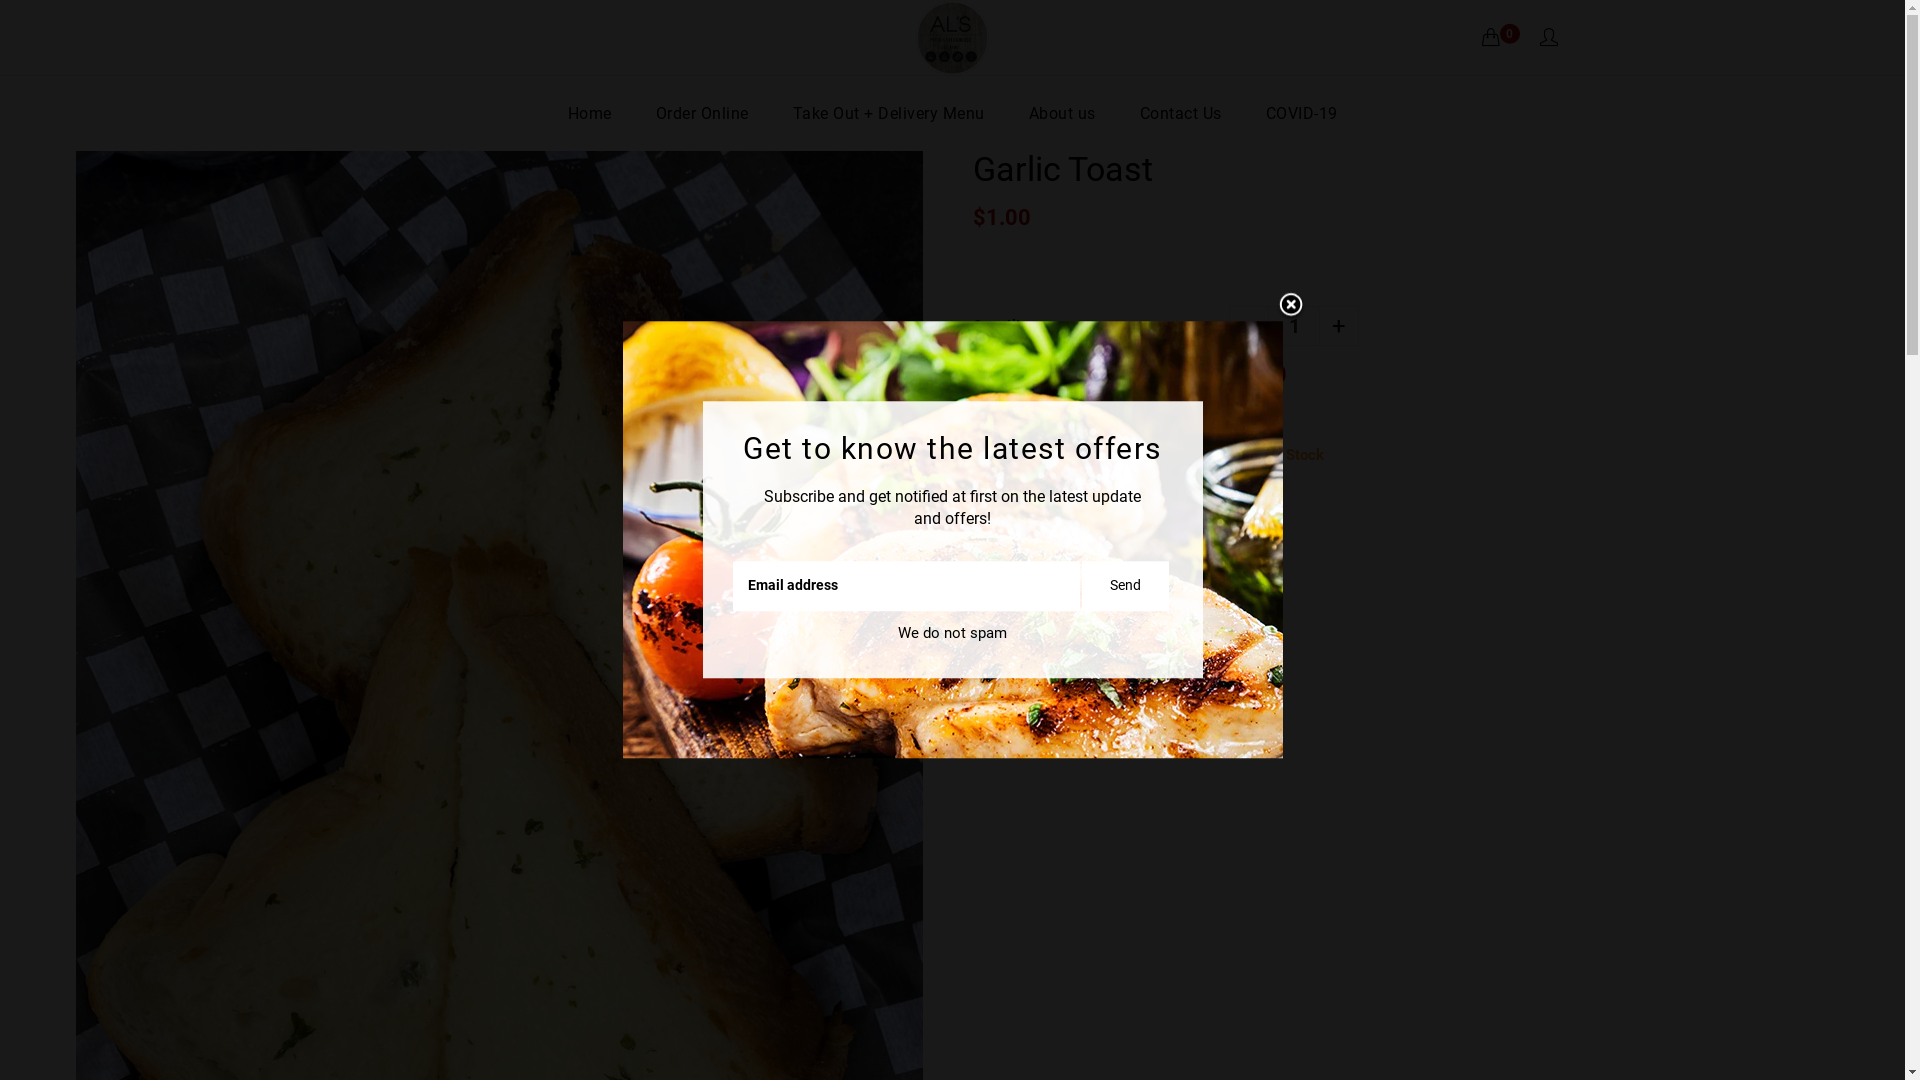  I want to click on COVID-19, so click(1302, 114).